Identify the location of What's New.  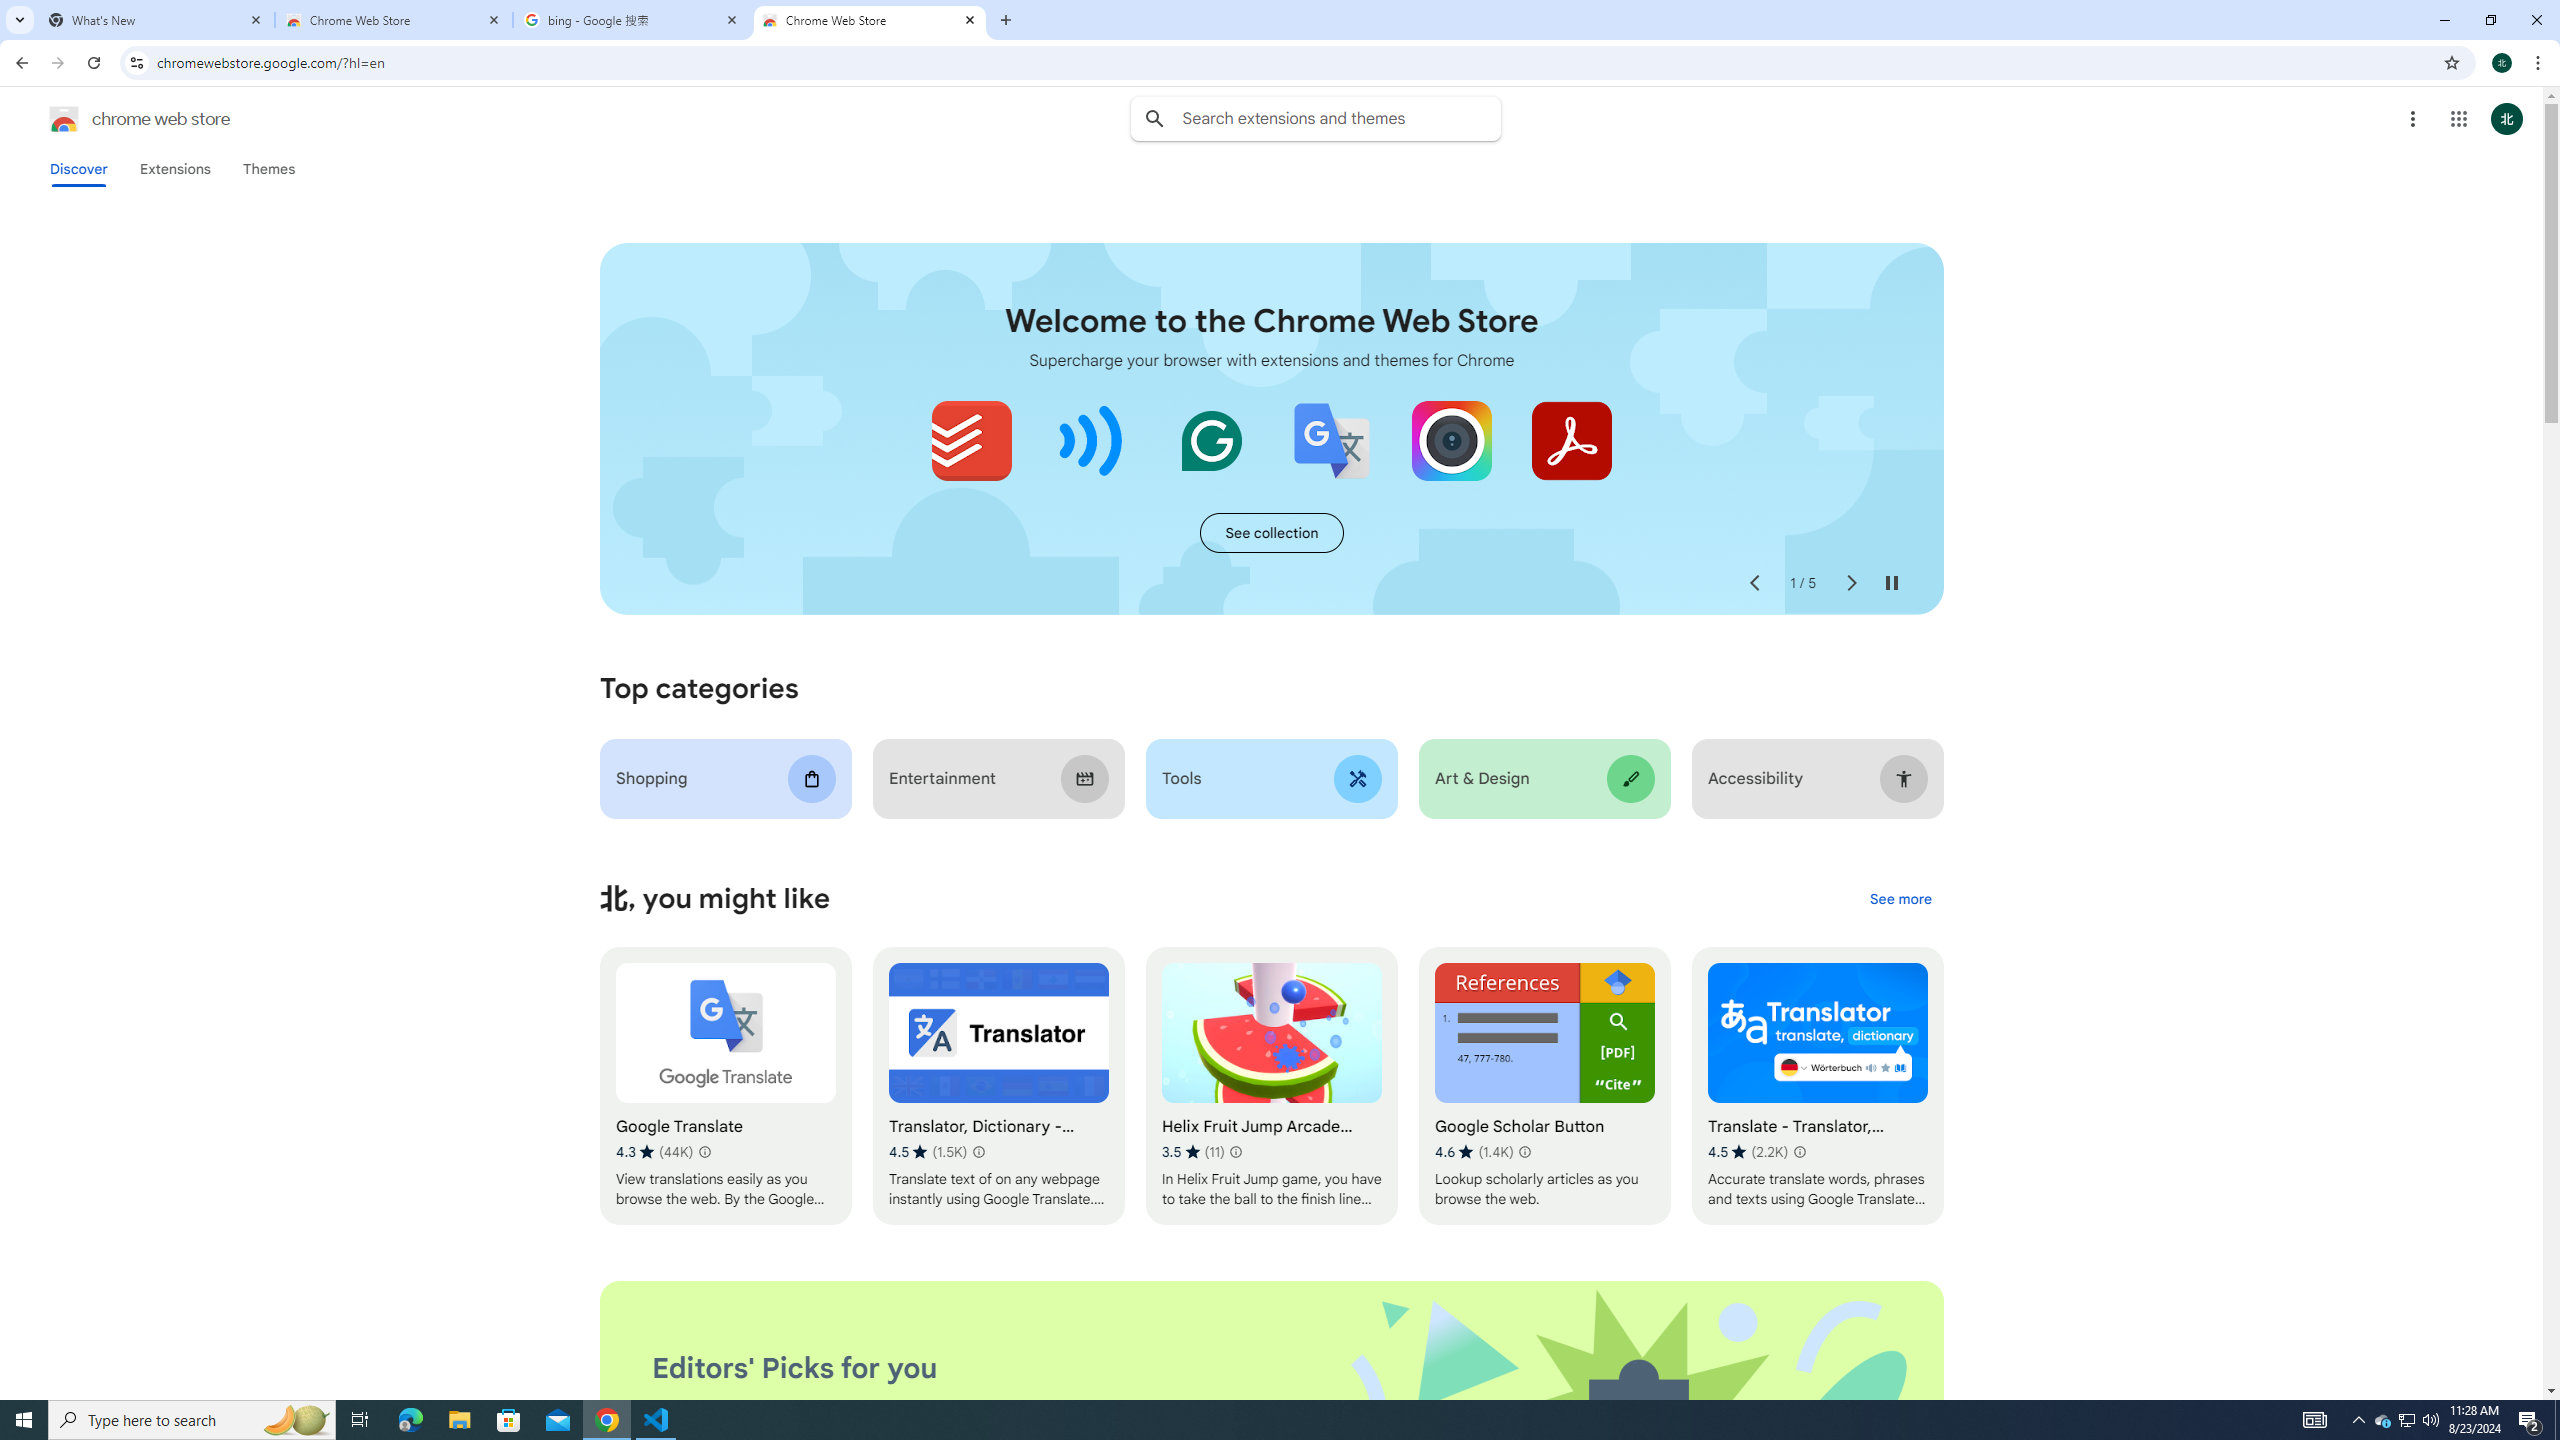
(156, 20).